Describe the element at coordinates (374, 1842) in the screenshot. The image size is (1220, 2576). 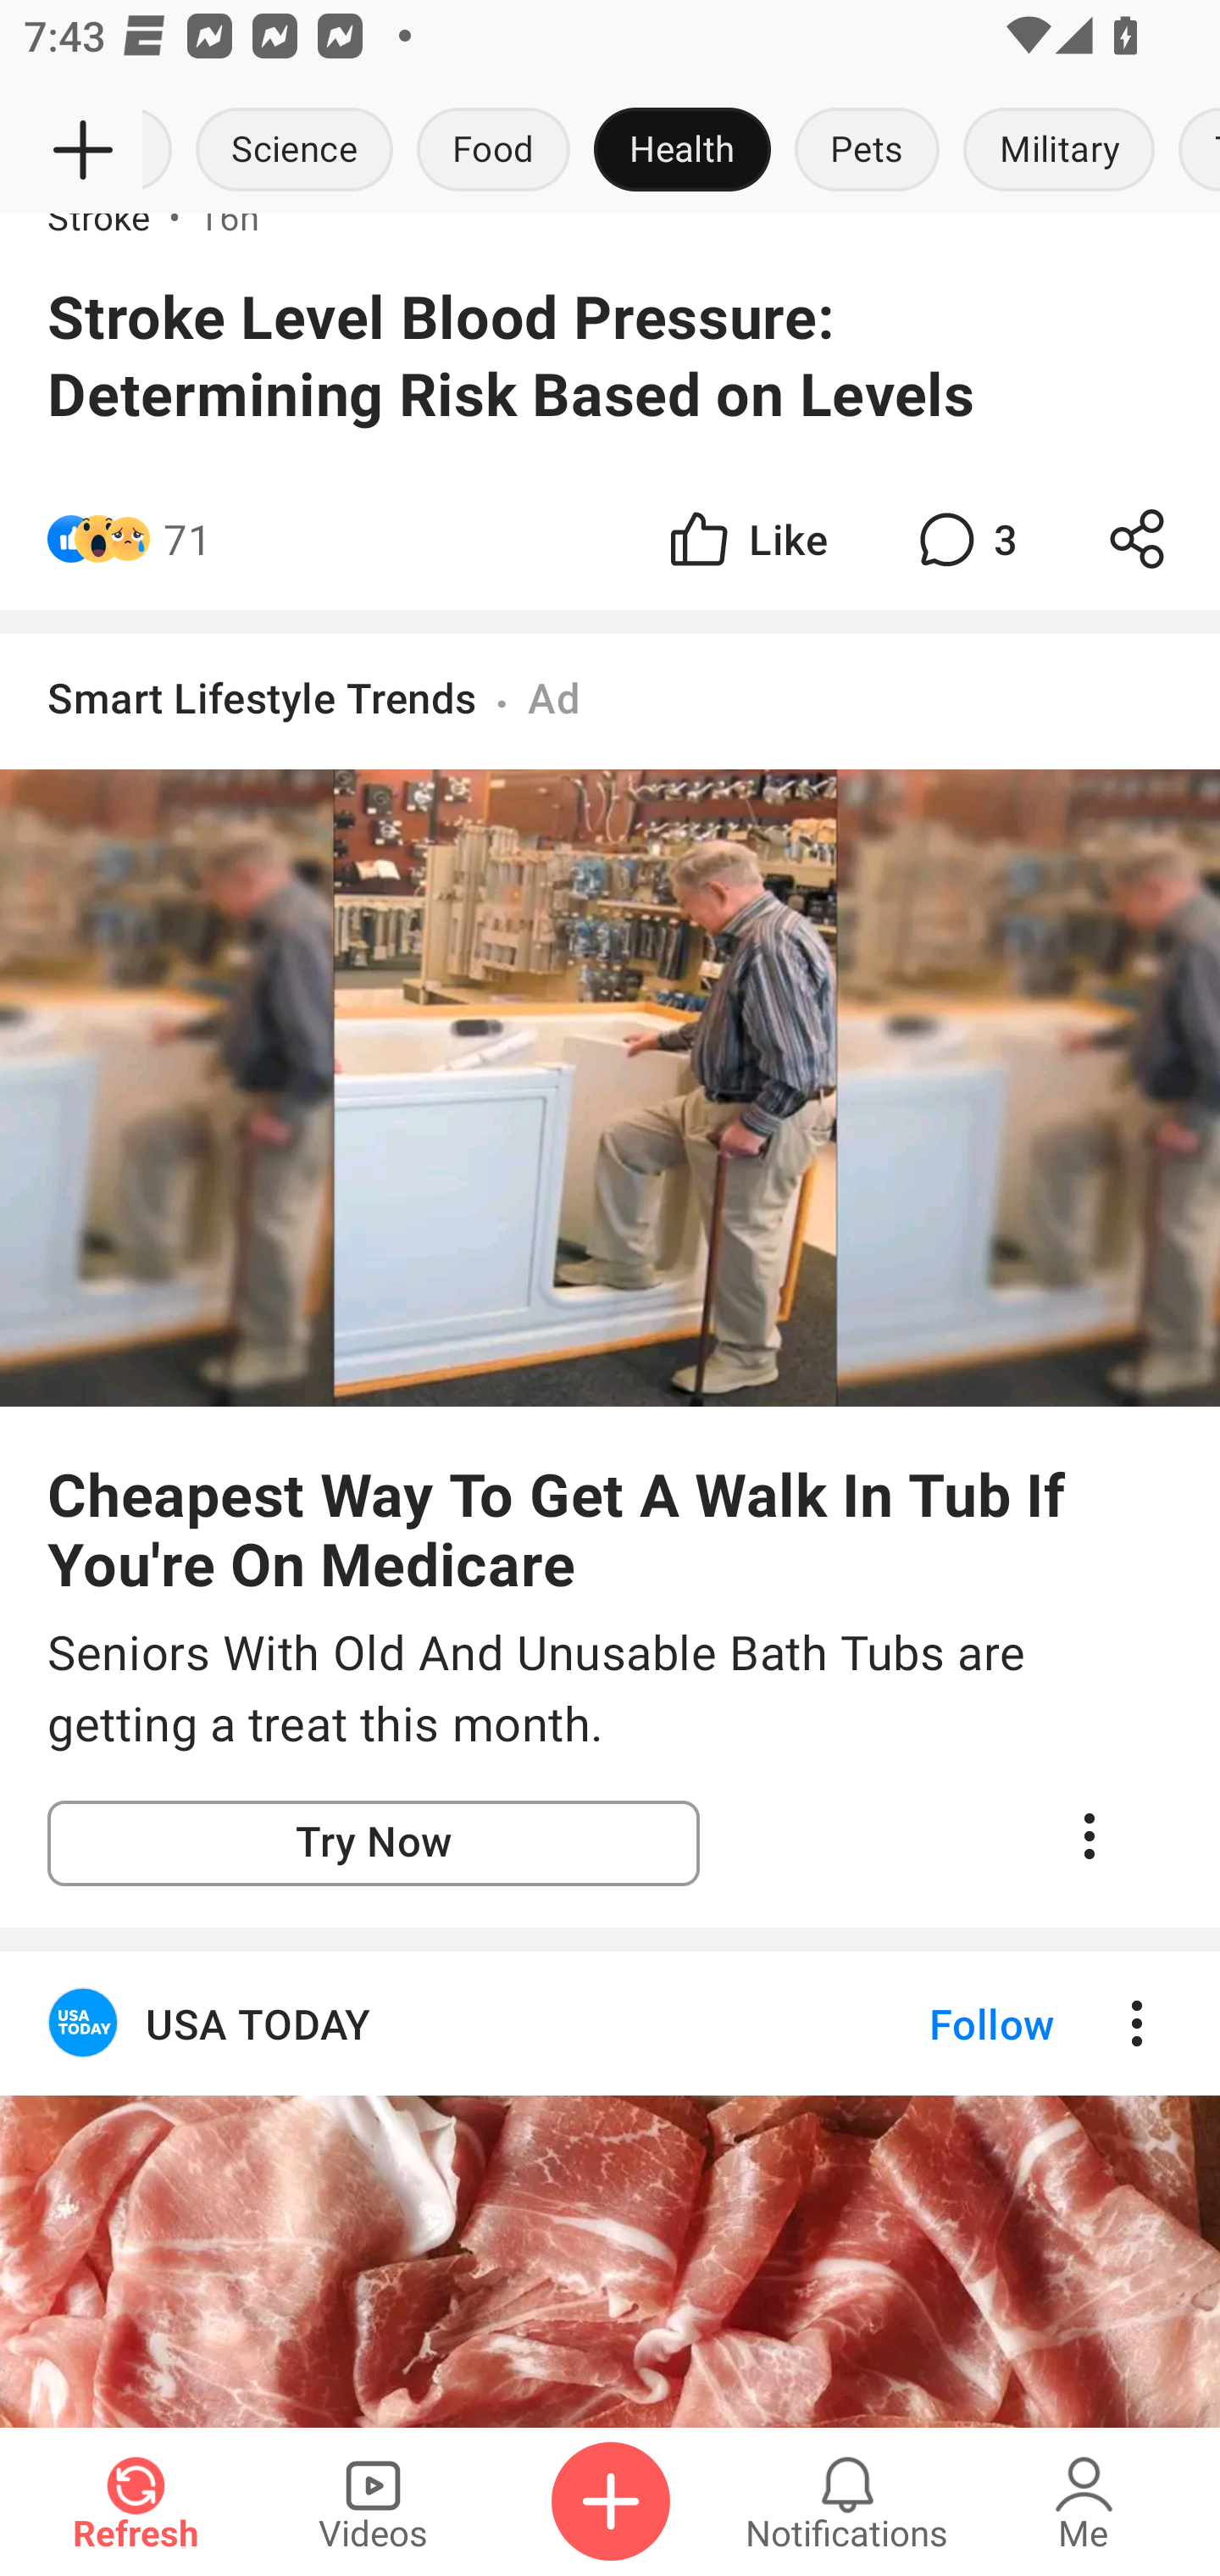
I see `Try Now` at that location.